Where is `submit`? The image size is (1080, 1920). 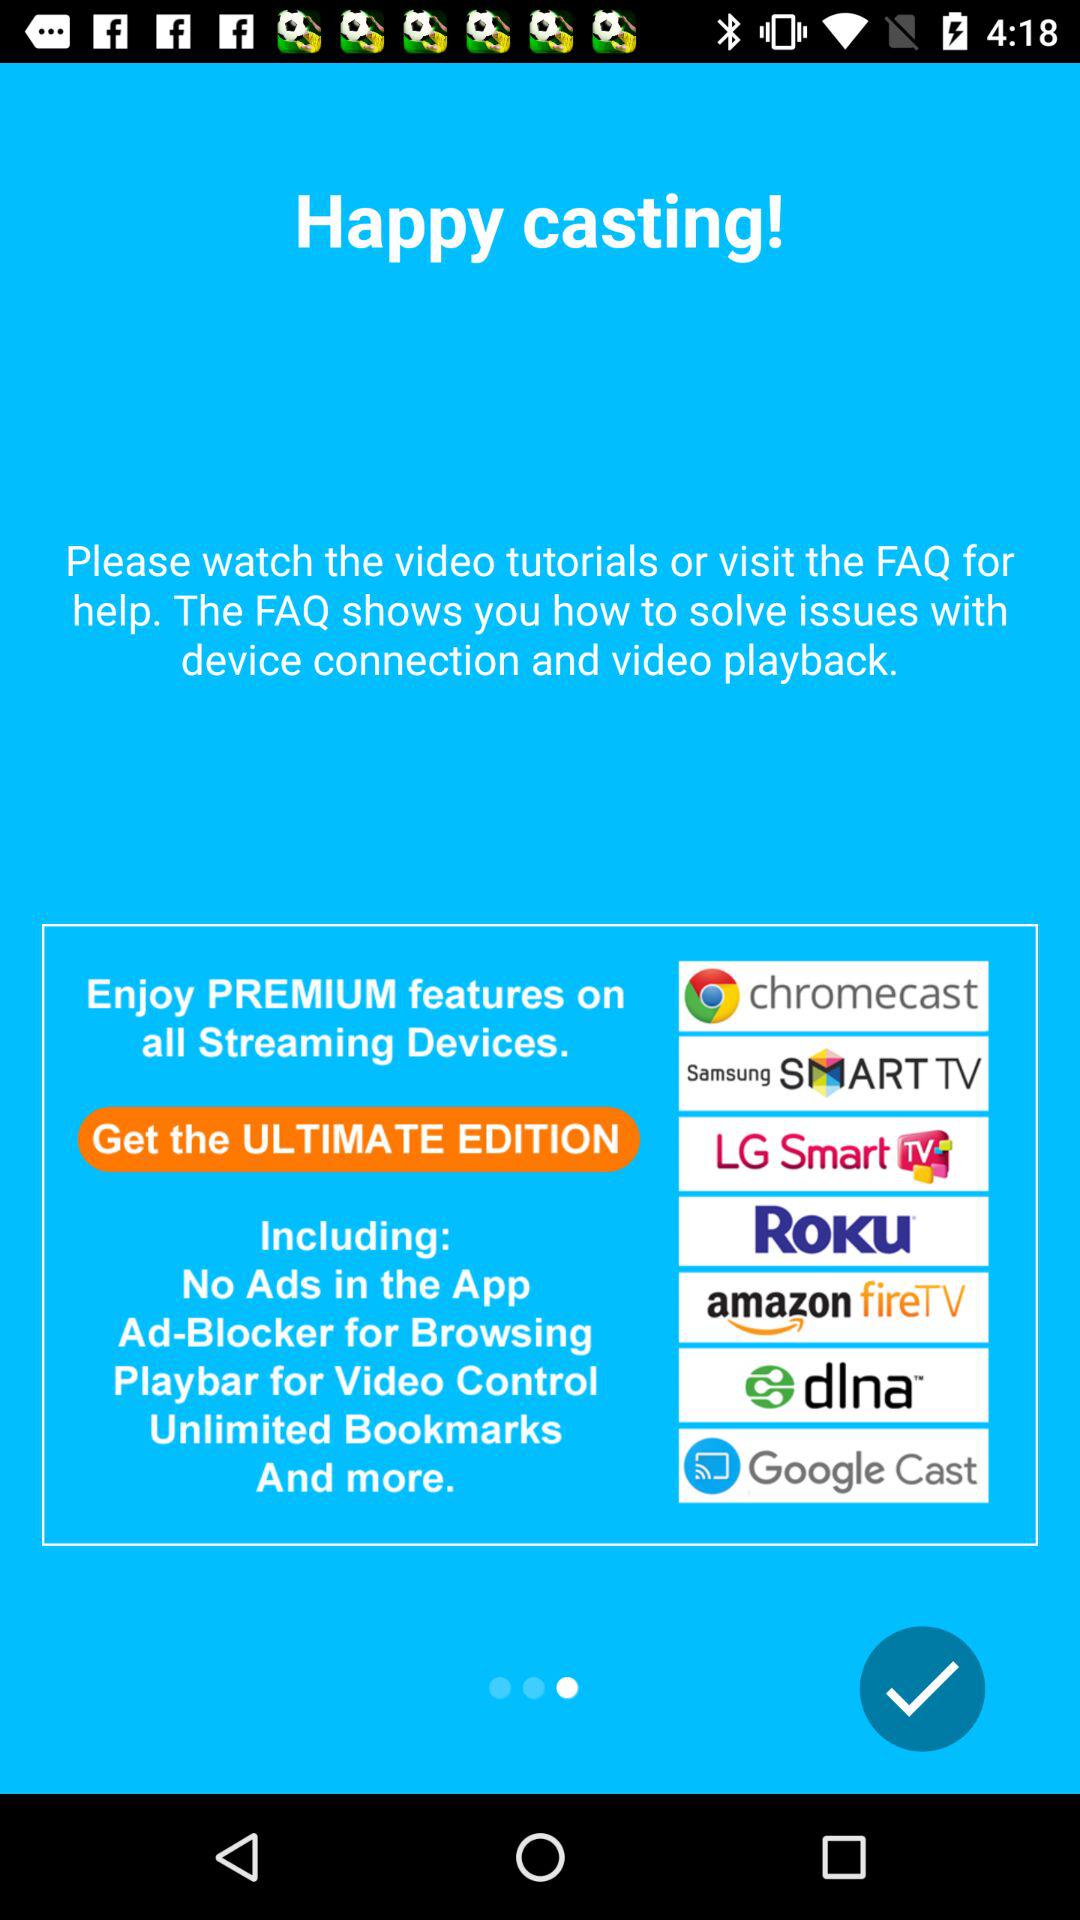
submit is located at coordinates (922, 1689).